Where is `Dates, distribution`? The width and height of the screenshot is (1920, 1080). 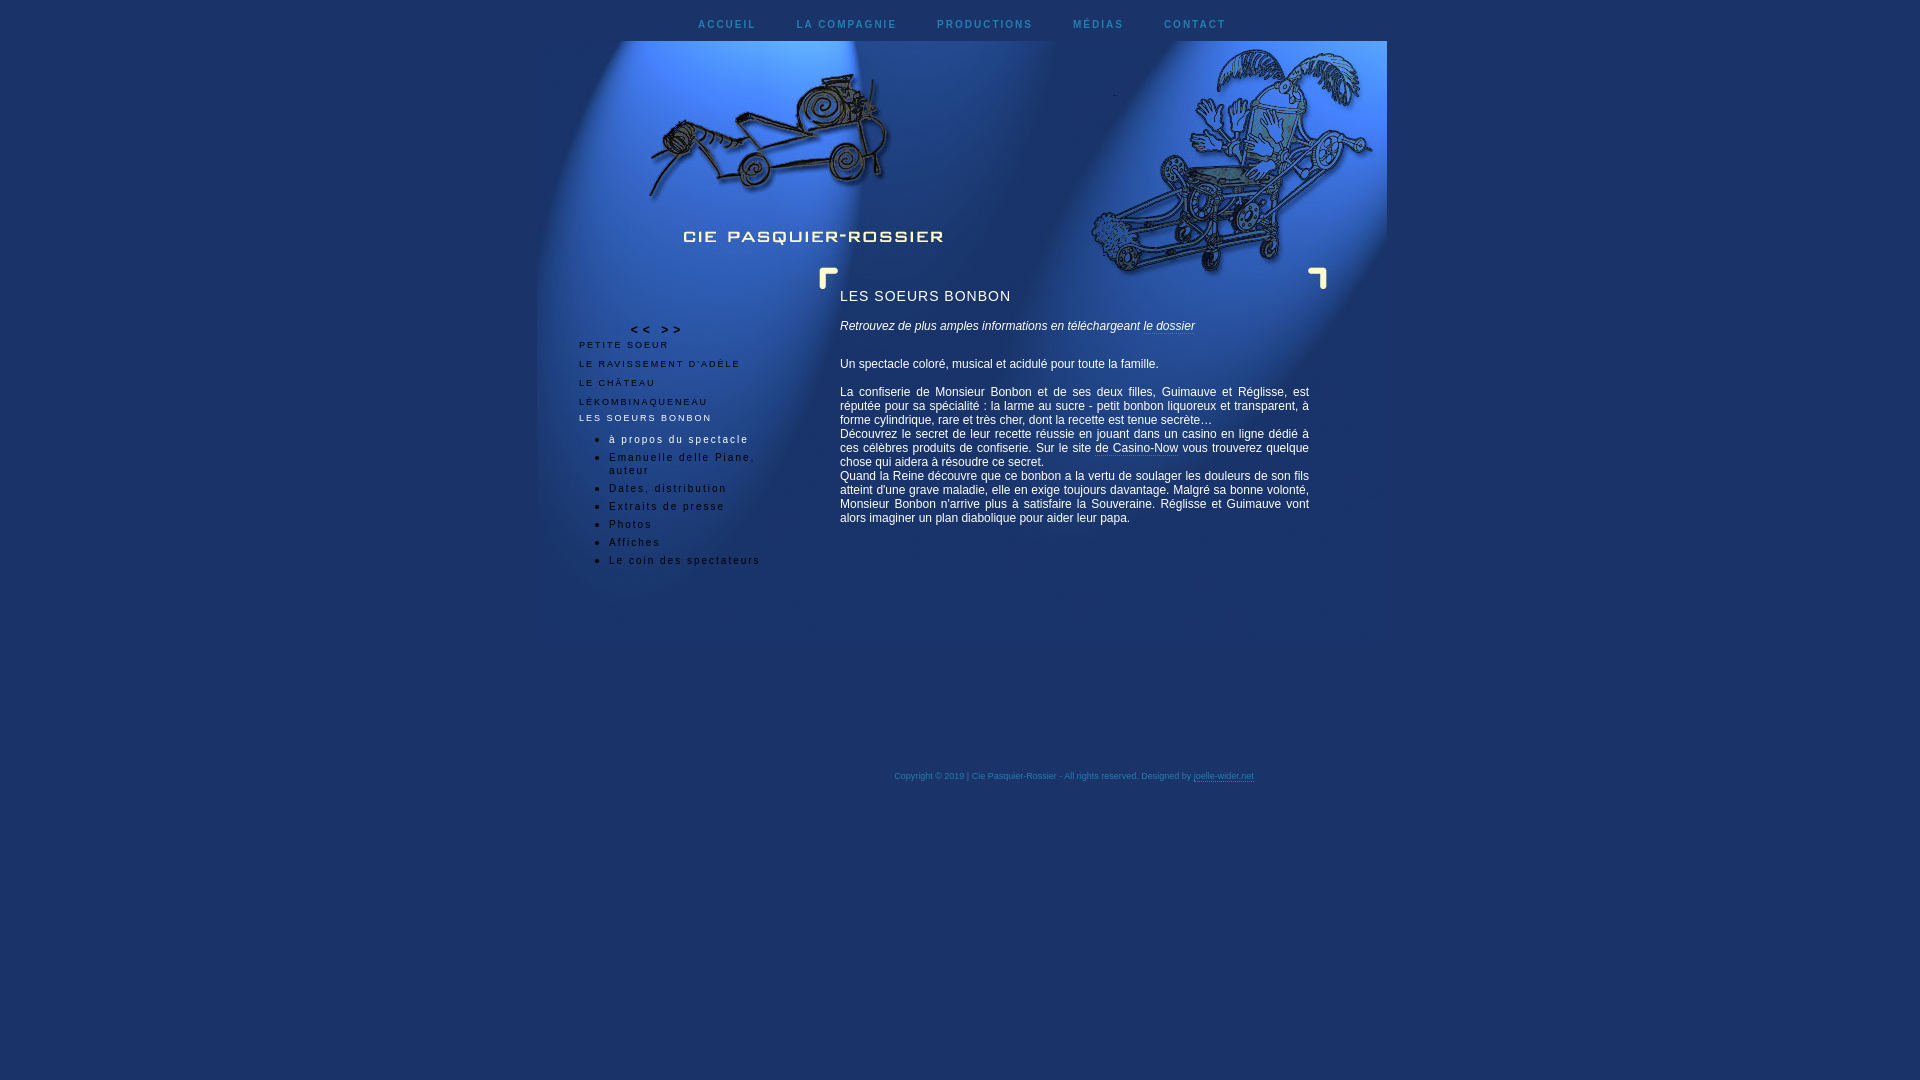 Dates, distribution is located at coordinates (668, 491).